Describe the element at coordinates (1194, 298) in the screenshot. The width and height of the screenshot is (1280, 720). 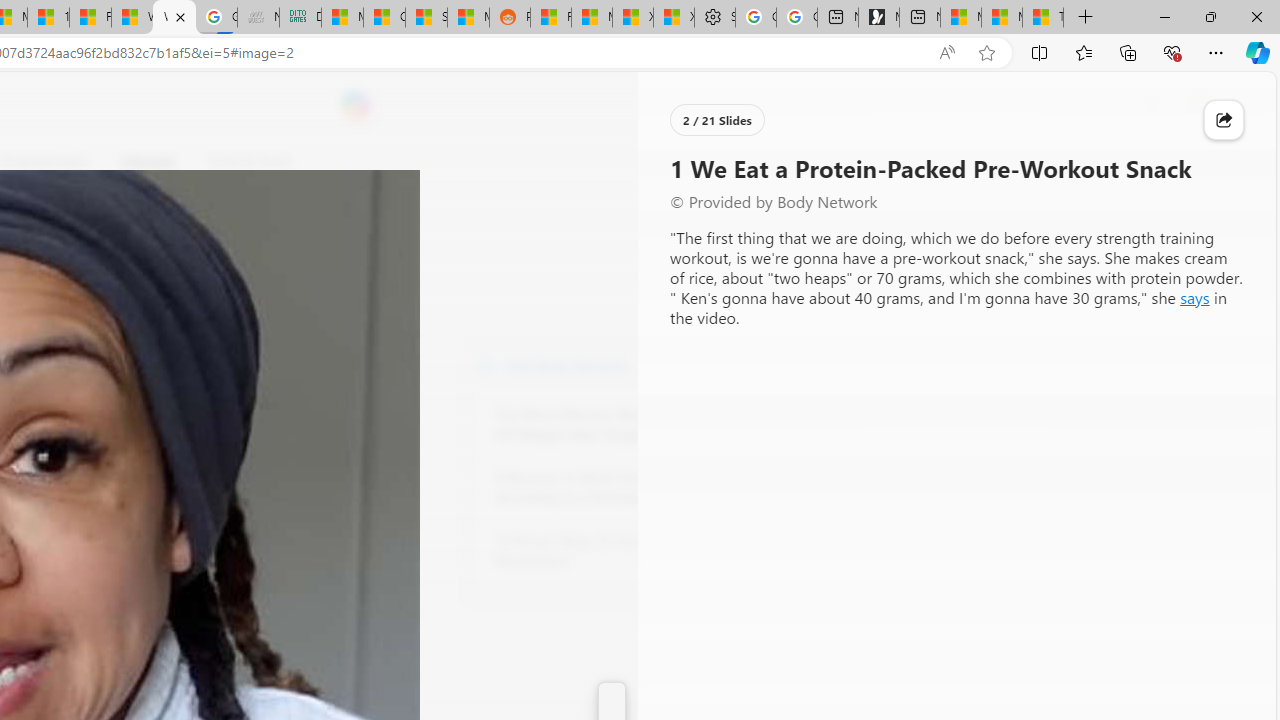
I see `says` at that location.